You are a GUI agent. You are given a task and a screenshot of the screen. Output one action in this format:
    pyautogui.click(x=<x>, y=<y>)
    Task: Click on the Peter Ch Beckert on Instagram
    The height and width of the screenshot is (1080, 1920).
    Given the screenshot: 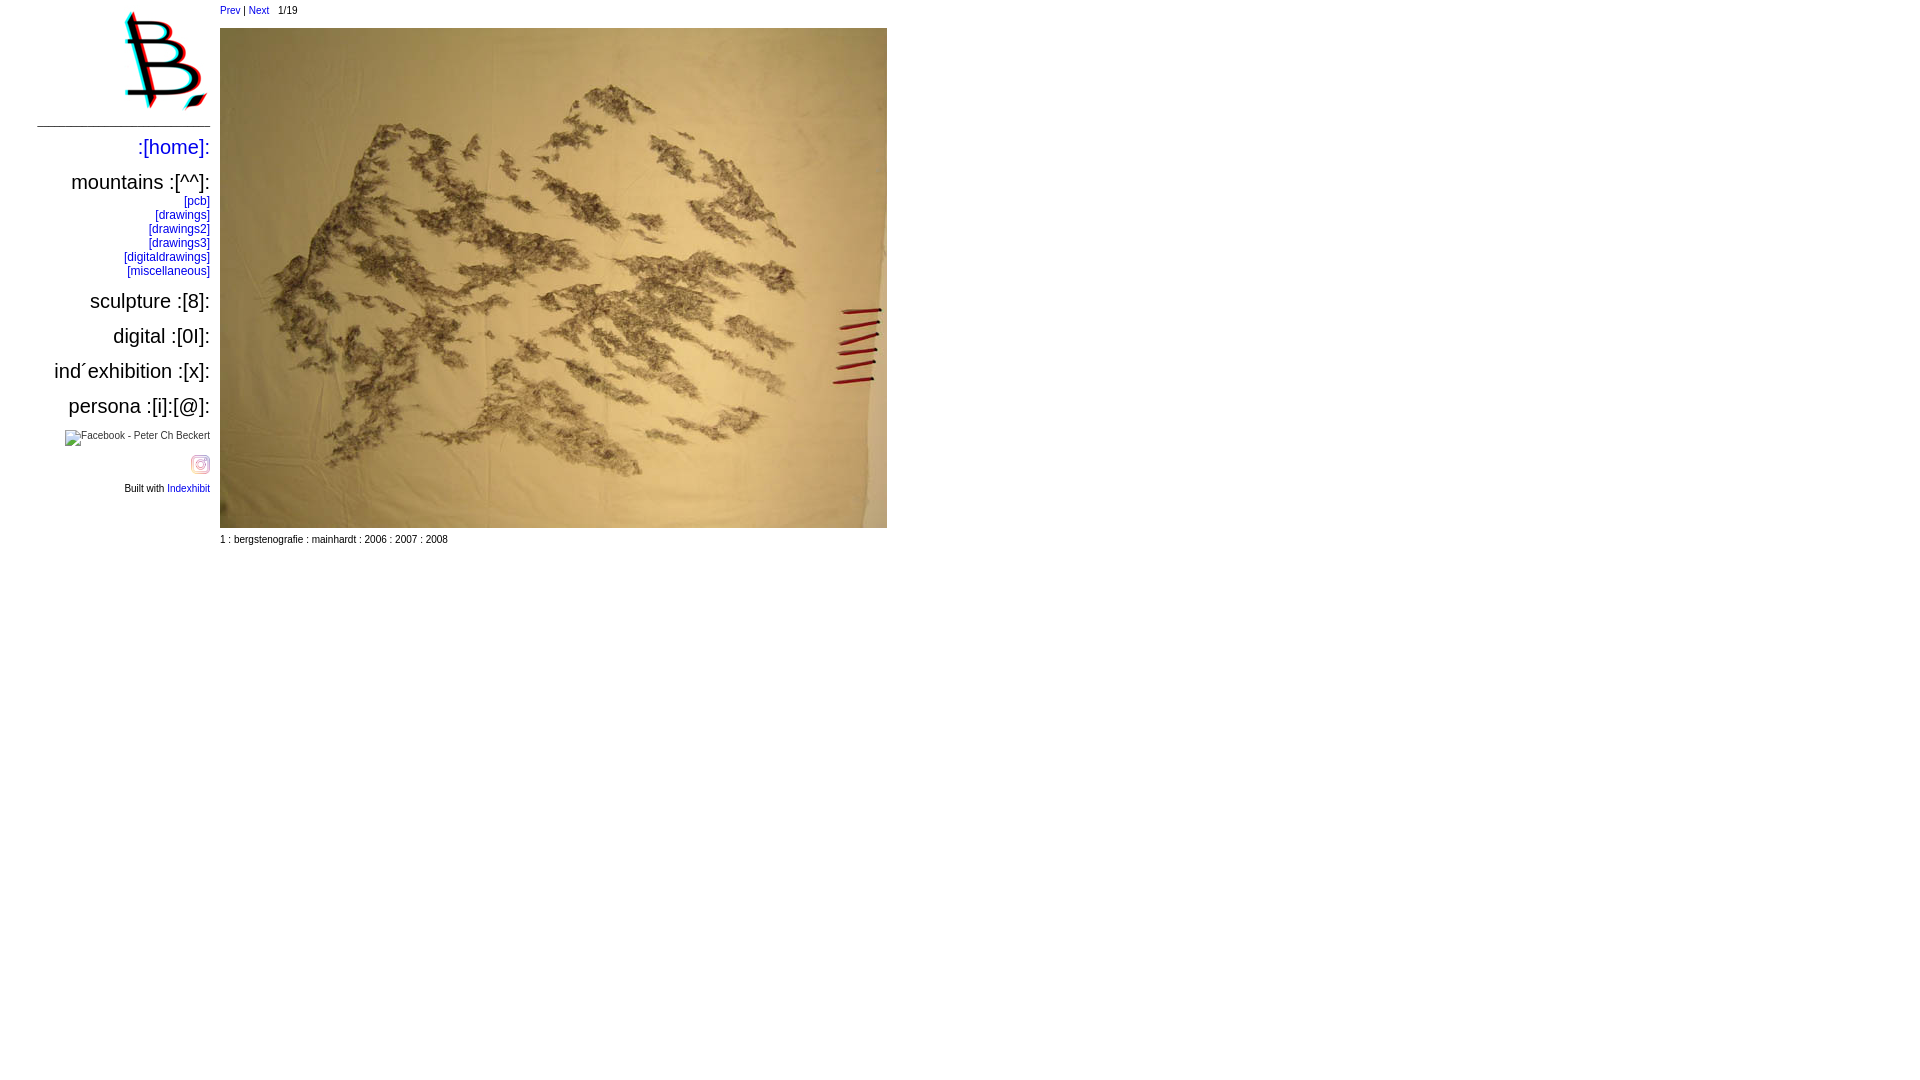 What is the action you would take?
    pyautogui.click(x=200, y=470)
    